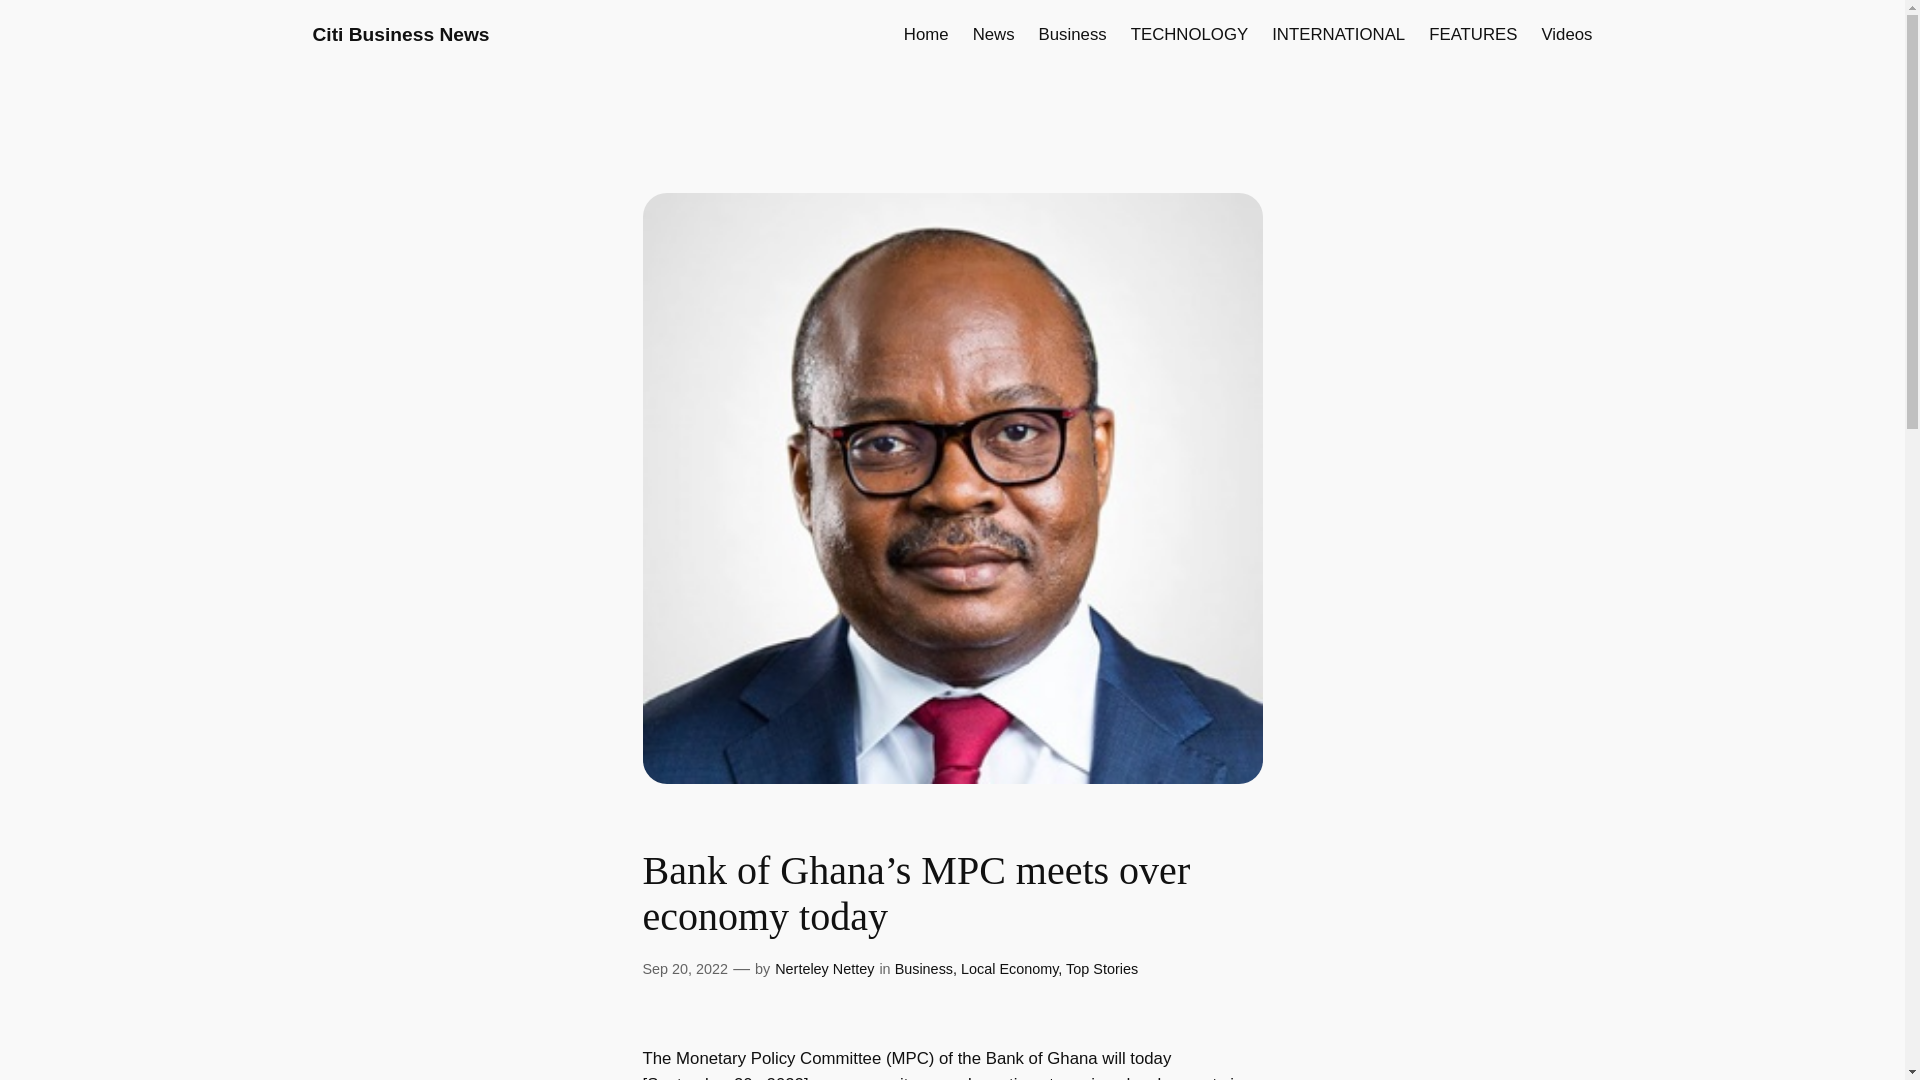 The height and width of the screenshot is (1080, 1920). What do you see at coordinates (1338, 34) in the screenshot?
I see `INTERNATIONAL` at bounding box center [1338, 34].